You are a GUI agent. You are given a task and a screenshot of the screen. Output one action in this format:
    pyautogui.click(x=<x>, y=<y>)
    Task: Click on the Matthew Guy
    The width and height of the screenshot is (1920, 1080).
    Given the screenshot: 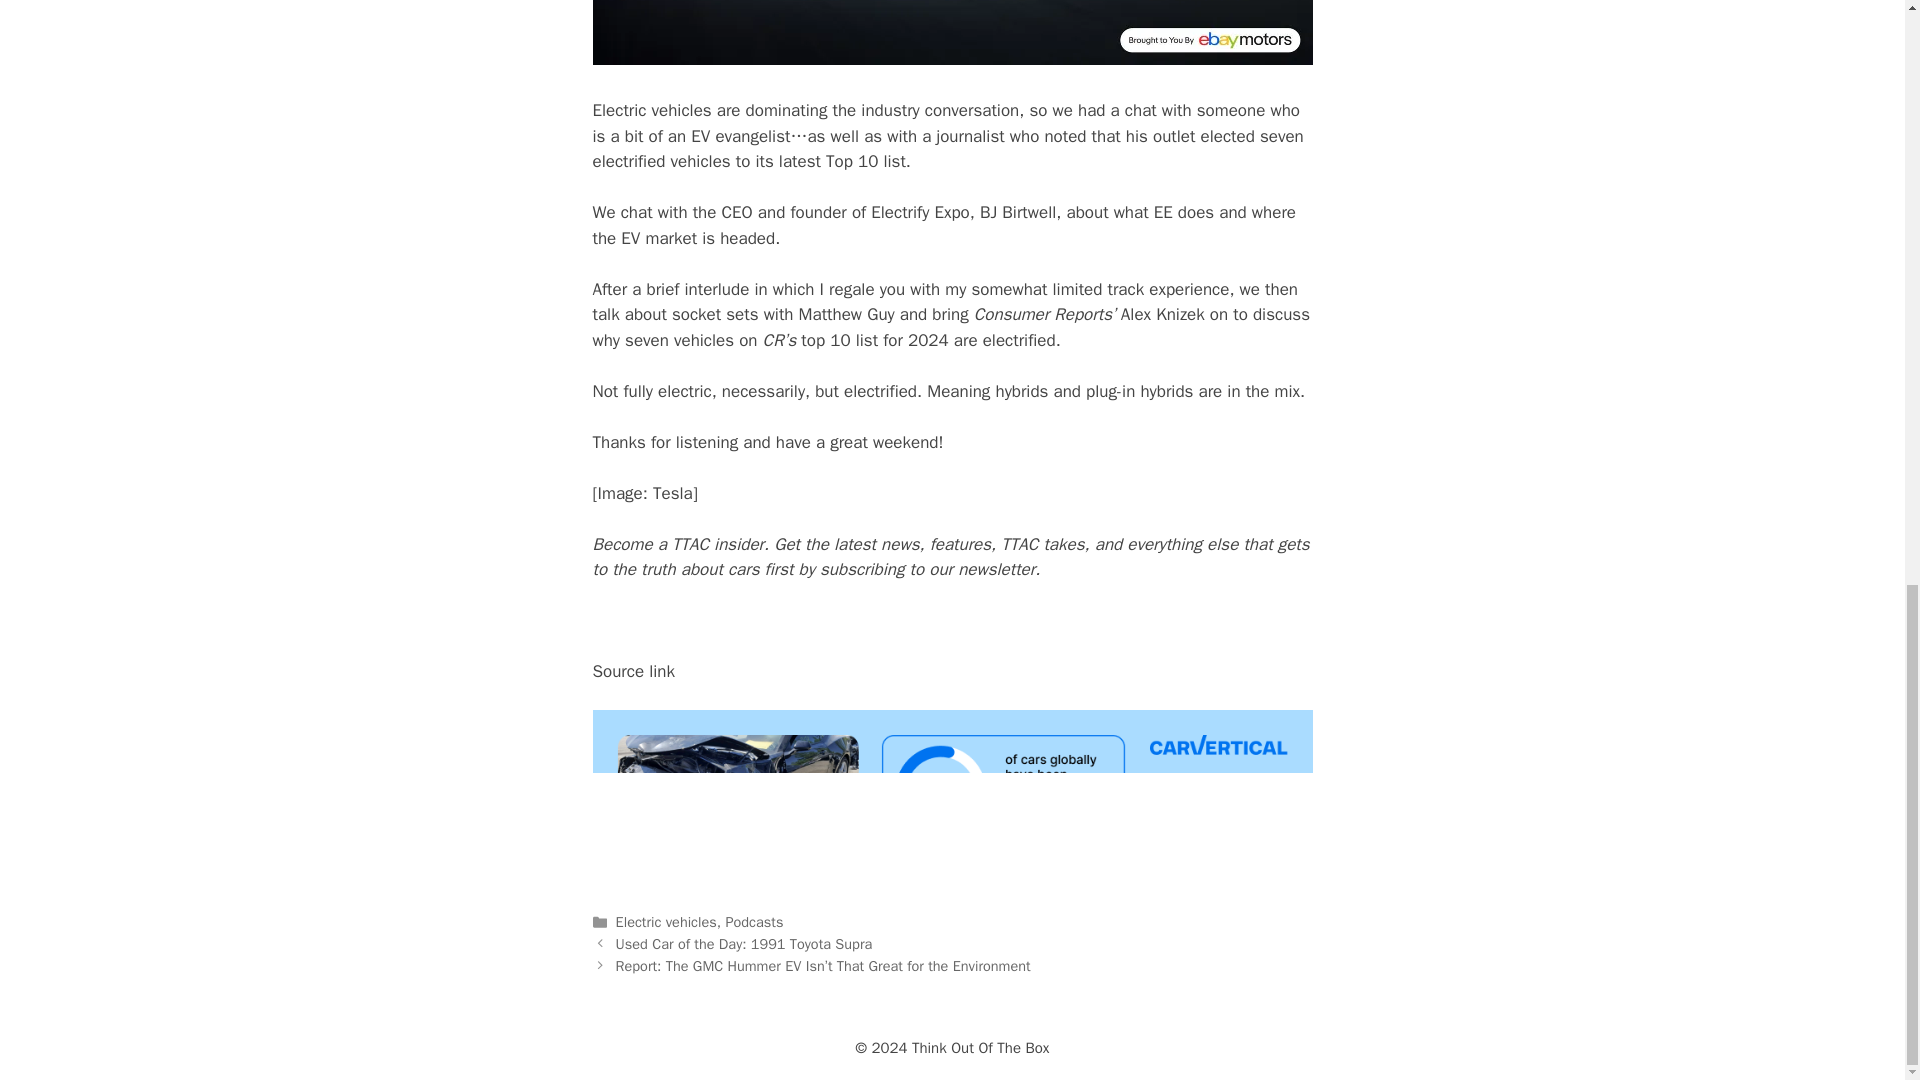 What is the action you would take?
    pyautogui.click(x=846, y=314)
    